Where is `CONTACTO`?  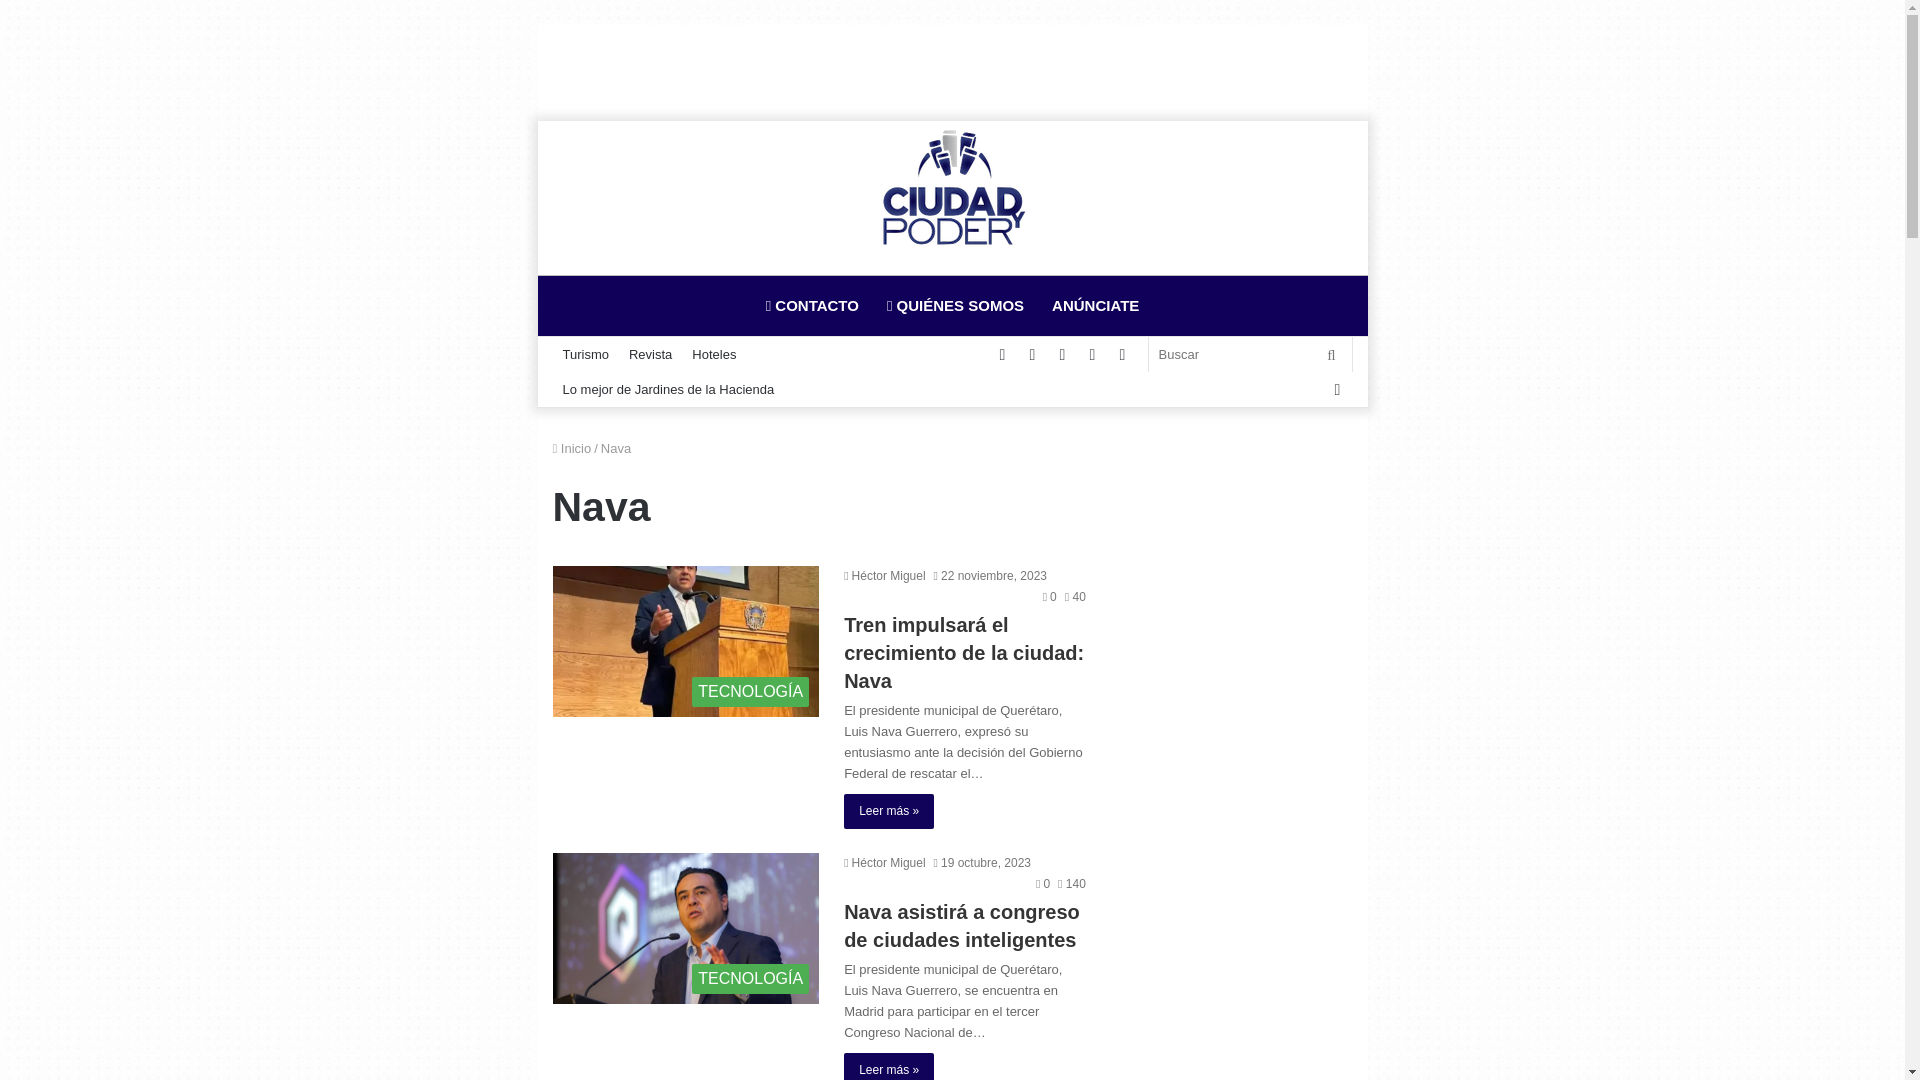
CONTACTO is located at coordinates (812, 306).